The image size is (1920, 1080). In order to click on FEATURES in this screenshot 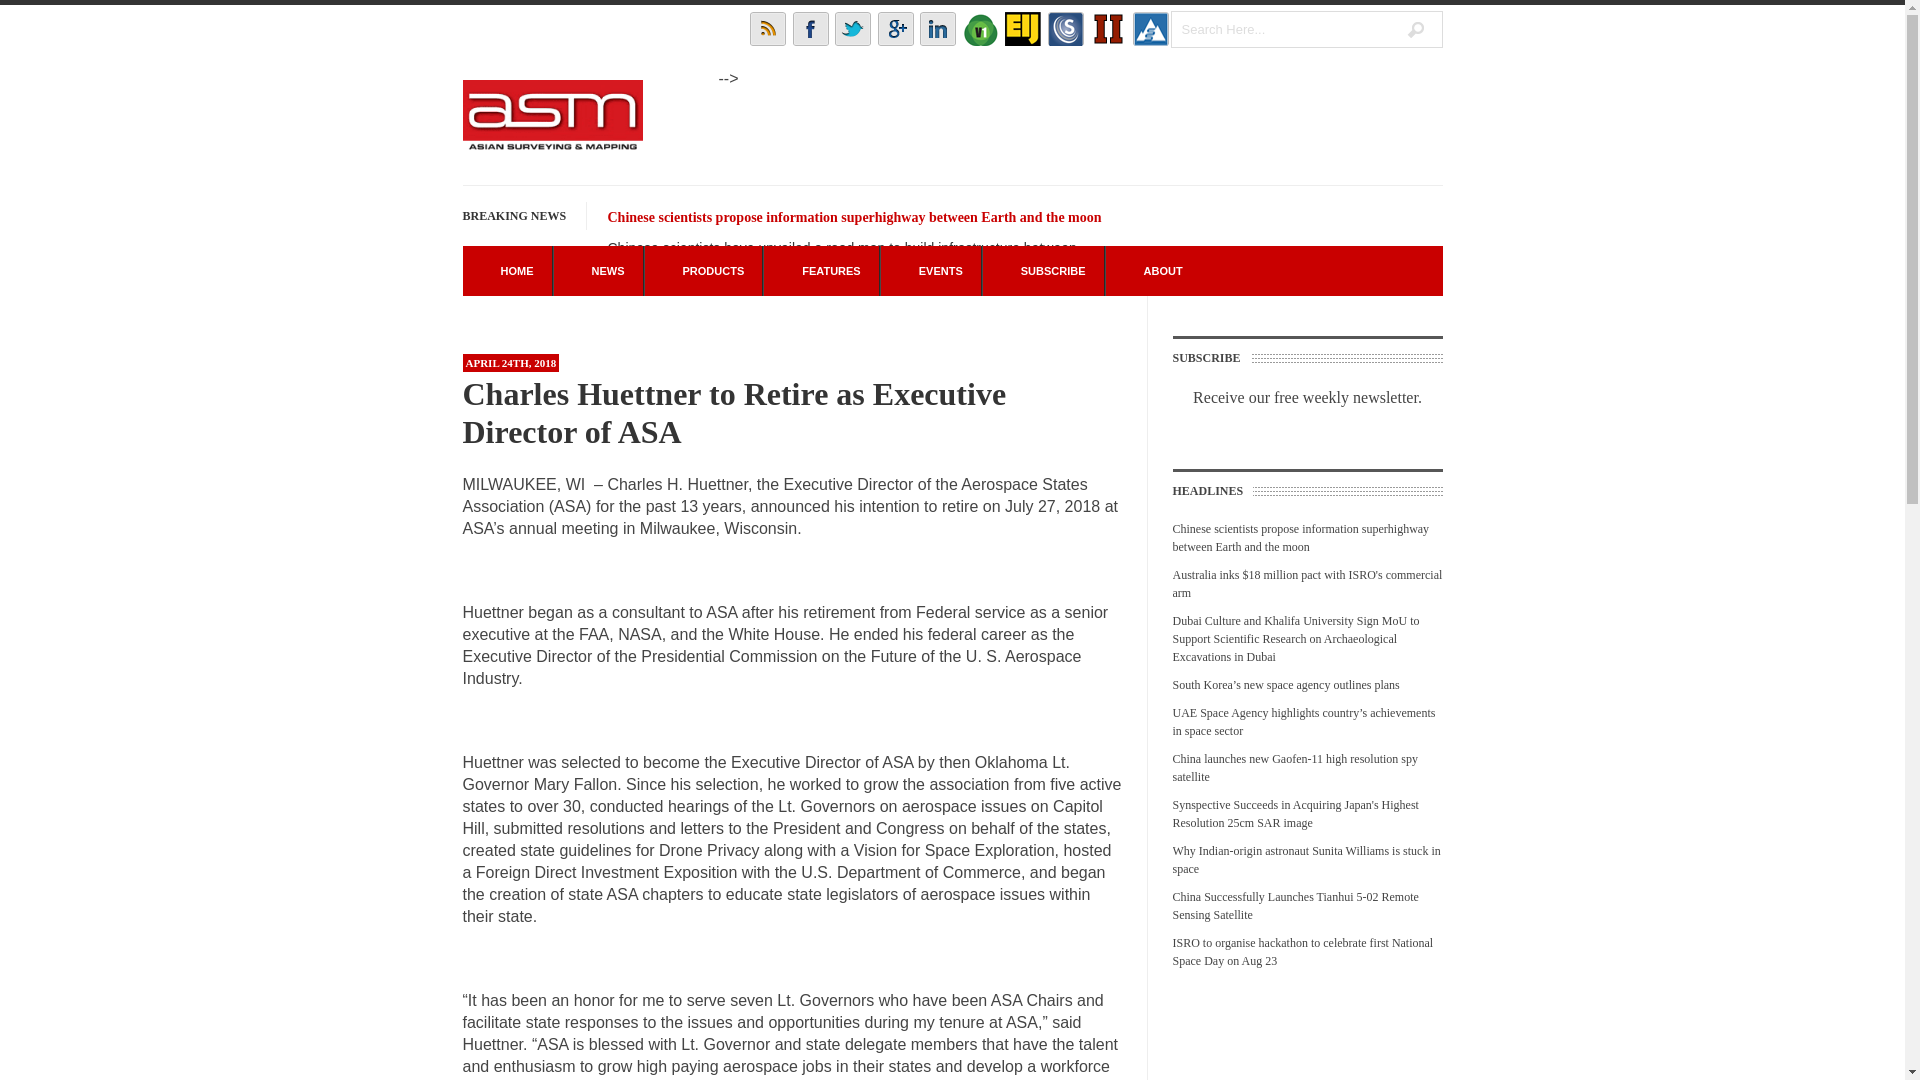, I will do `click(820, 270)`.